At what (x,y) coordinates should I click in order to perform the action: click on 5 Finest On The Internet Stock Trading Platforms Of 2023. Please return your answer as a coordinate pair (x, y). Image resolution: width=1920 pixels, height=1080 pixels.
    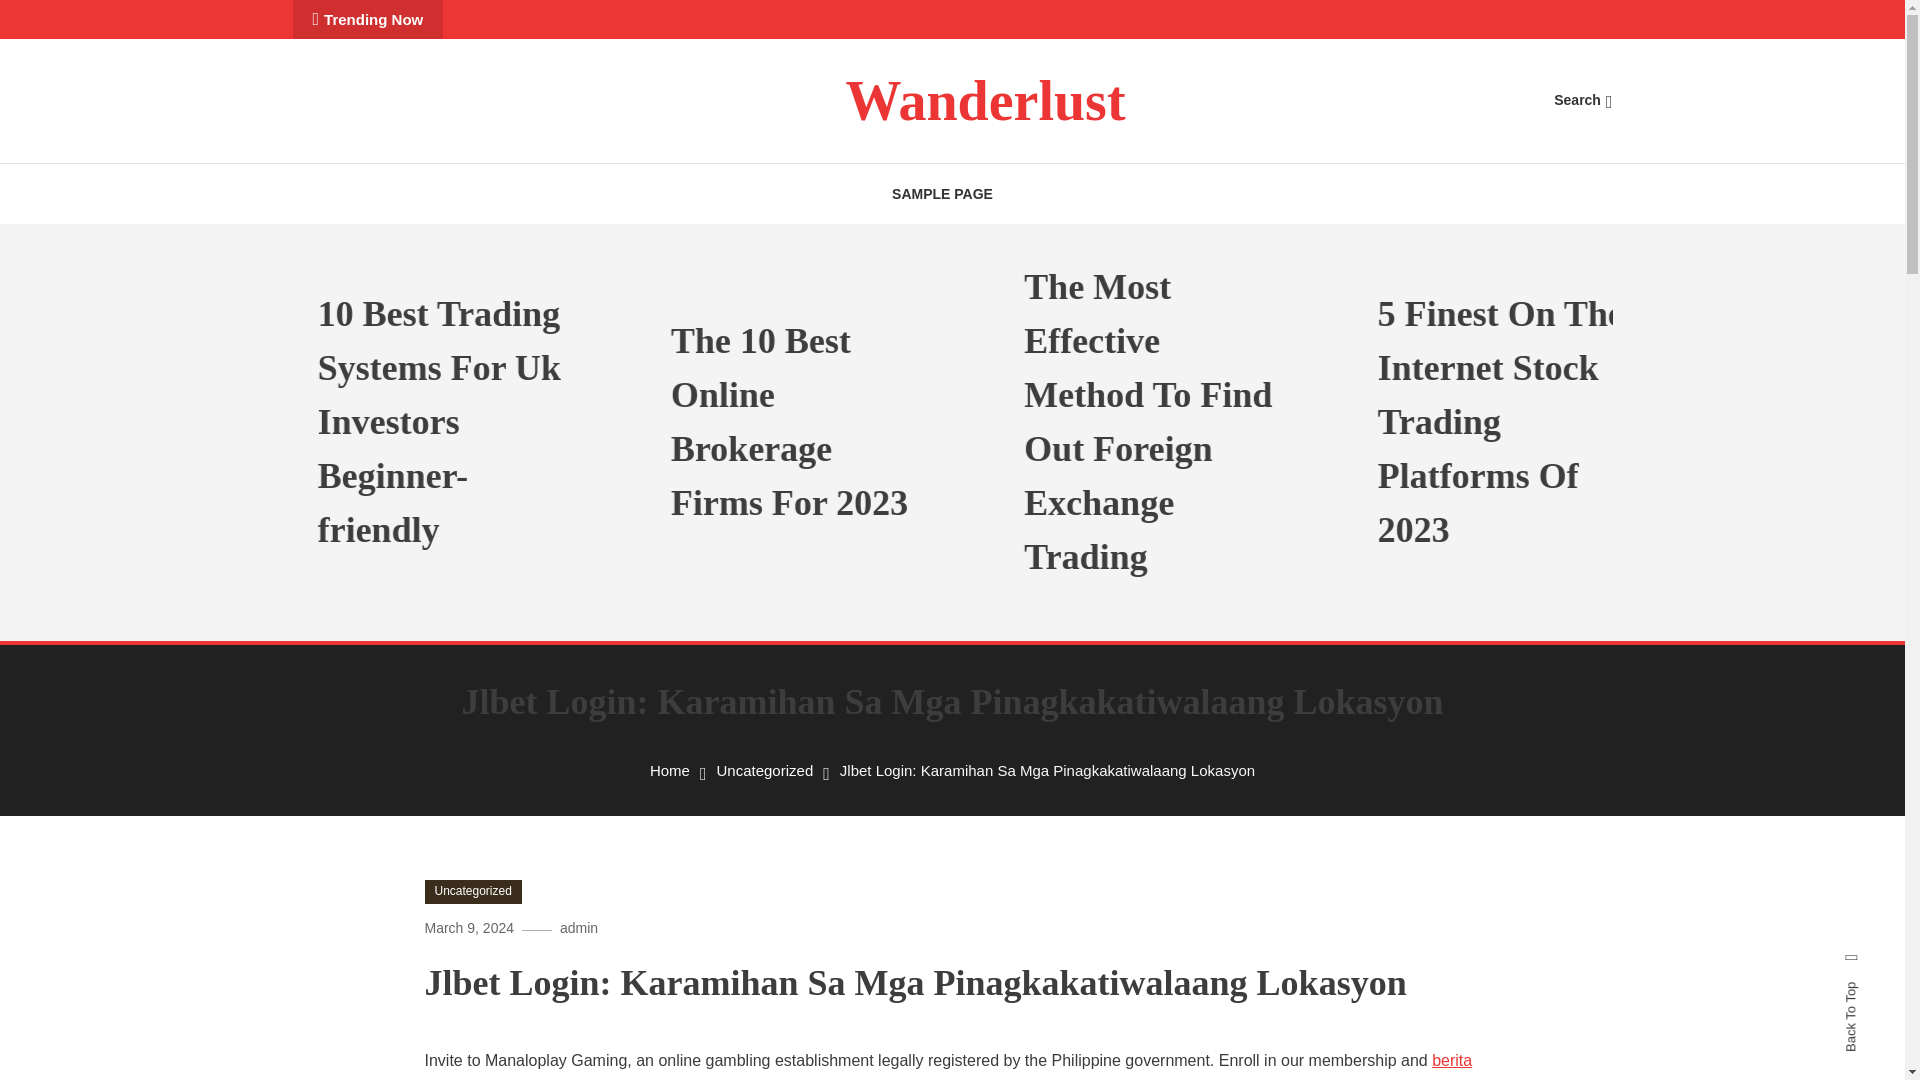
    Looking at the image, I should click on (1556, 422).